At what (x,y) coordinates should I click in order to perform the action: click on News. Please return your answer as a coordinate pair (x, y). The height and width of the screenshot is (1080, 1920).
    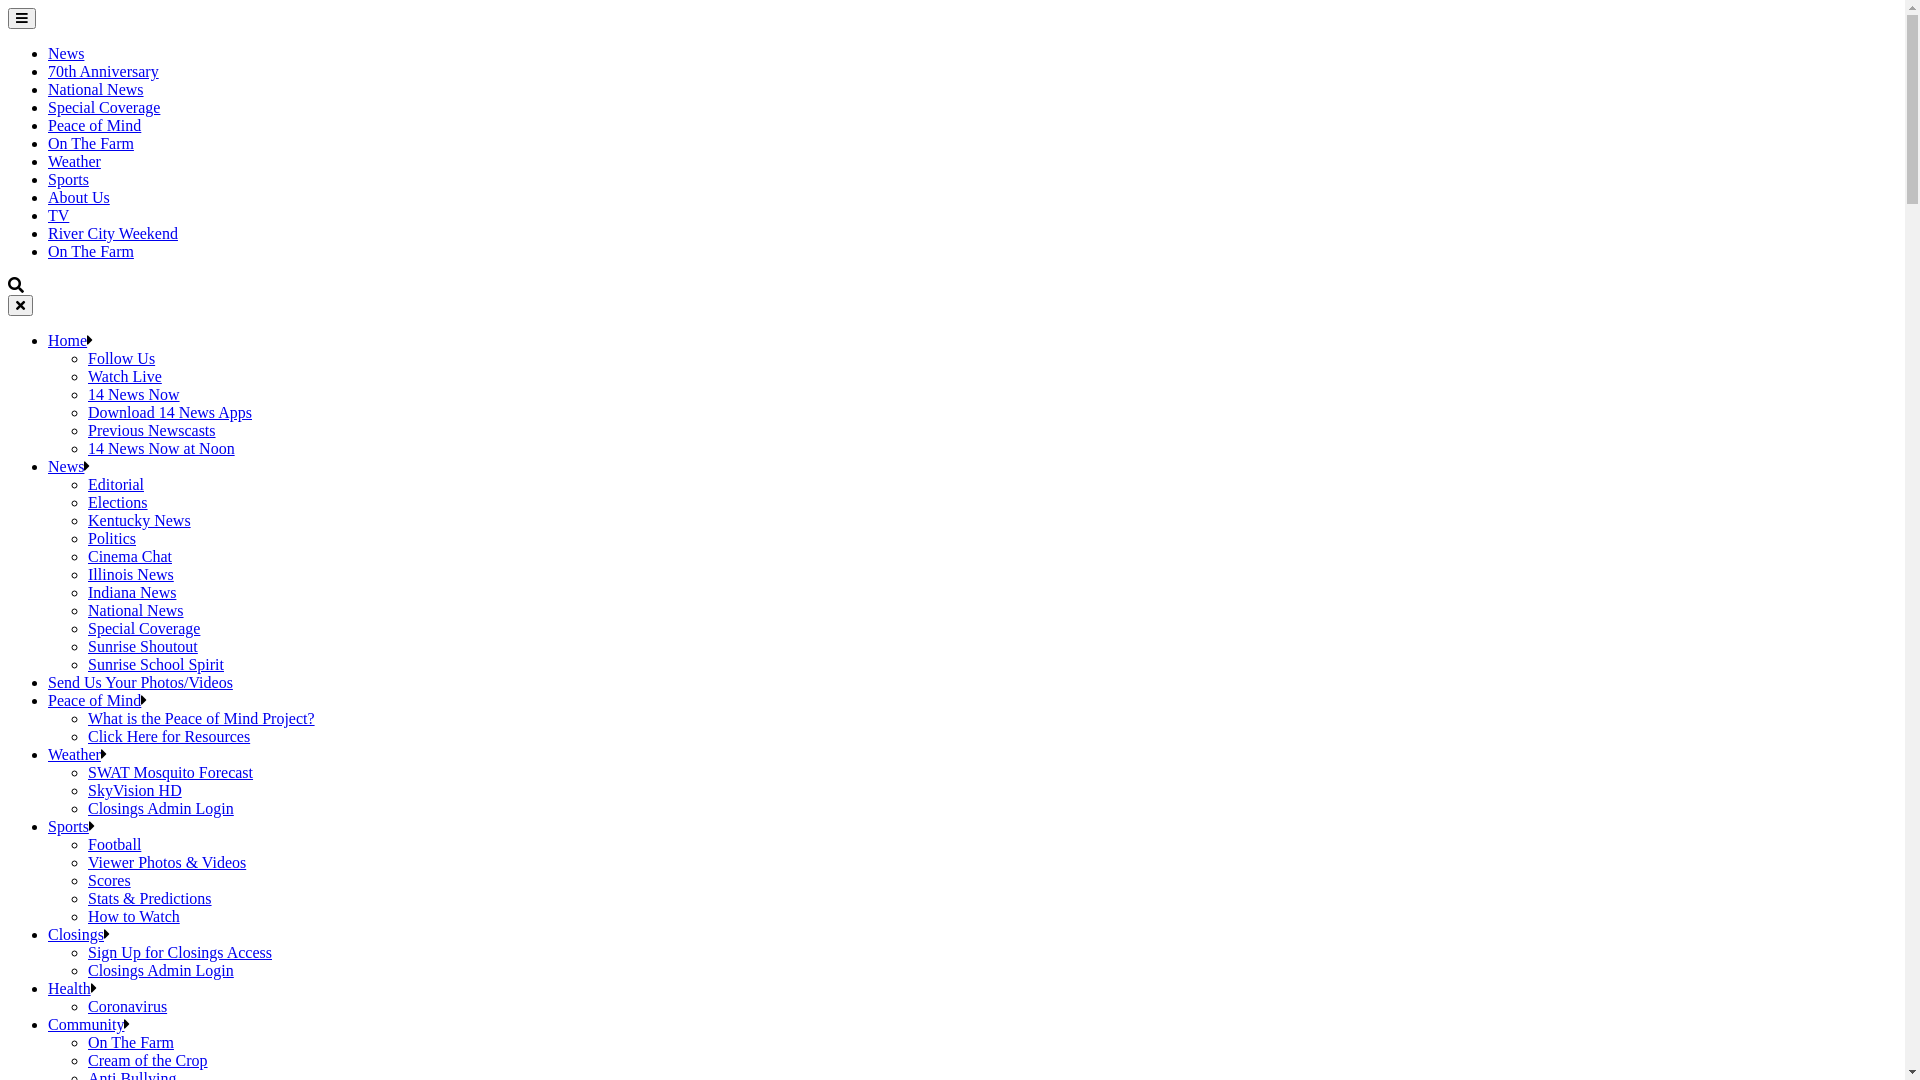
    Looking at the image, I should click on (66, 54).